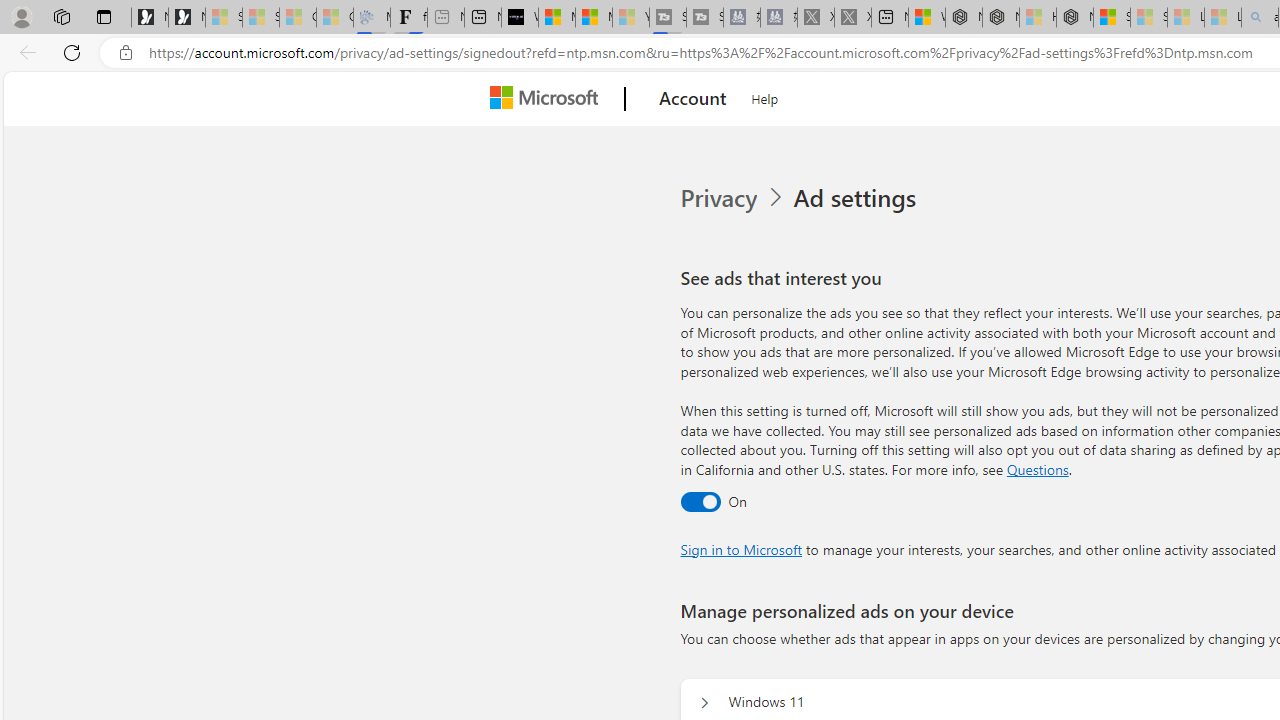 This screenshot has height=720, width=1280. What do you see at coordinates (1075, 18) in the screenshot?
I see `Nordace - Nordace Siena Is Not An Ordinary Backpack` at bounding box center [1075, 18].